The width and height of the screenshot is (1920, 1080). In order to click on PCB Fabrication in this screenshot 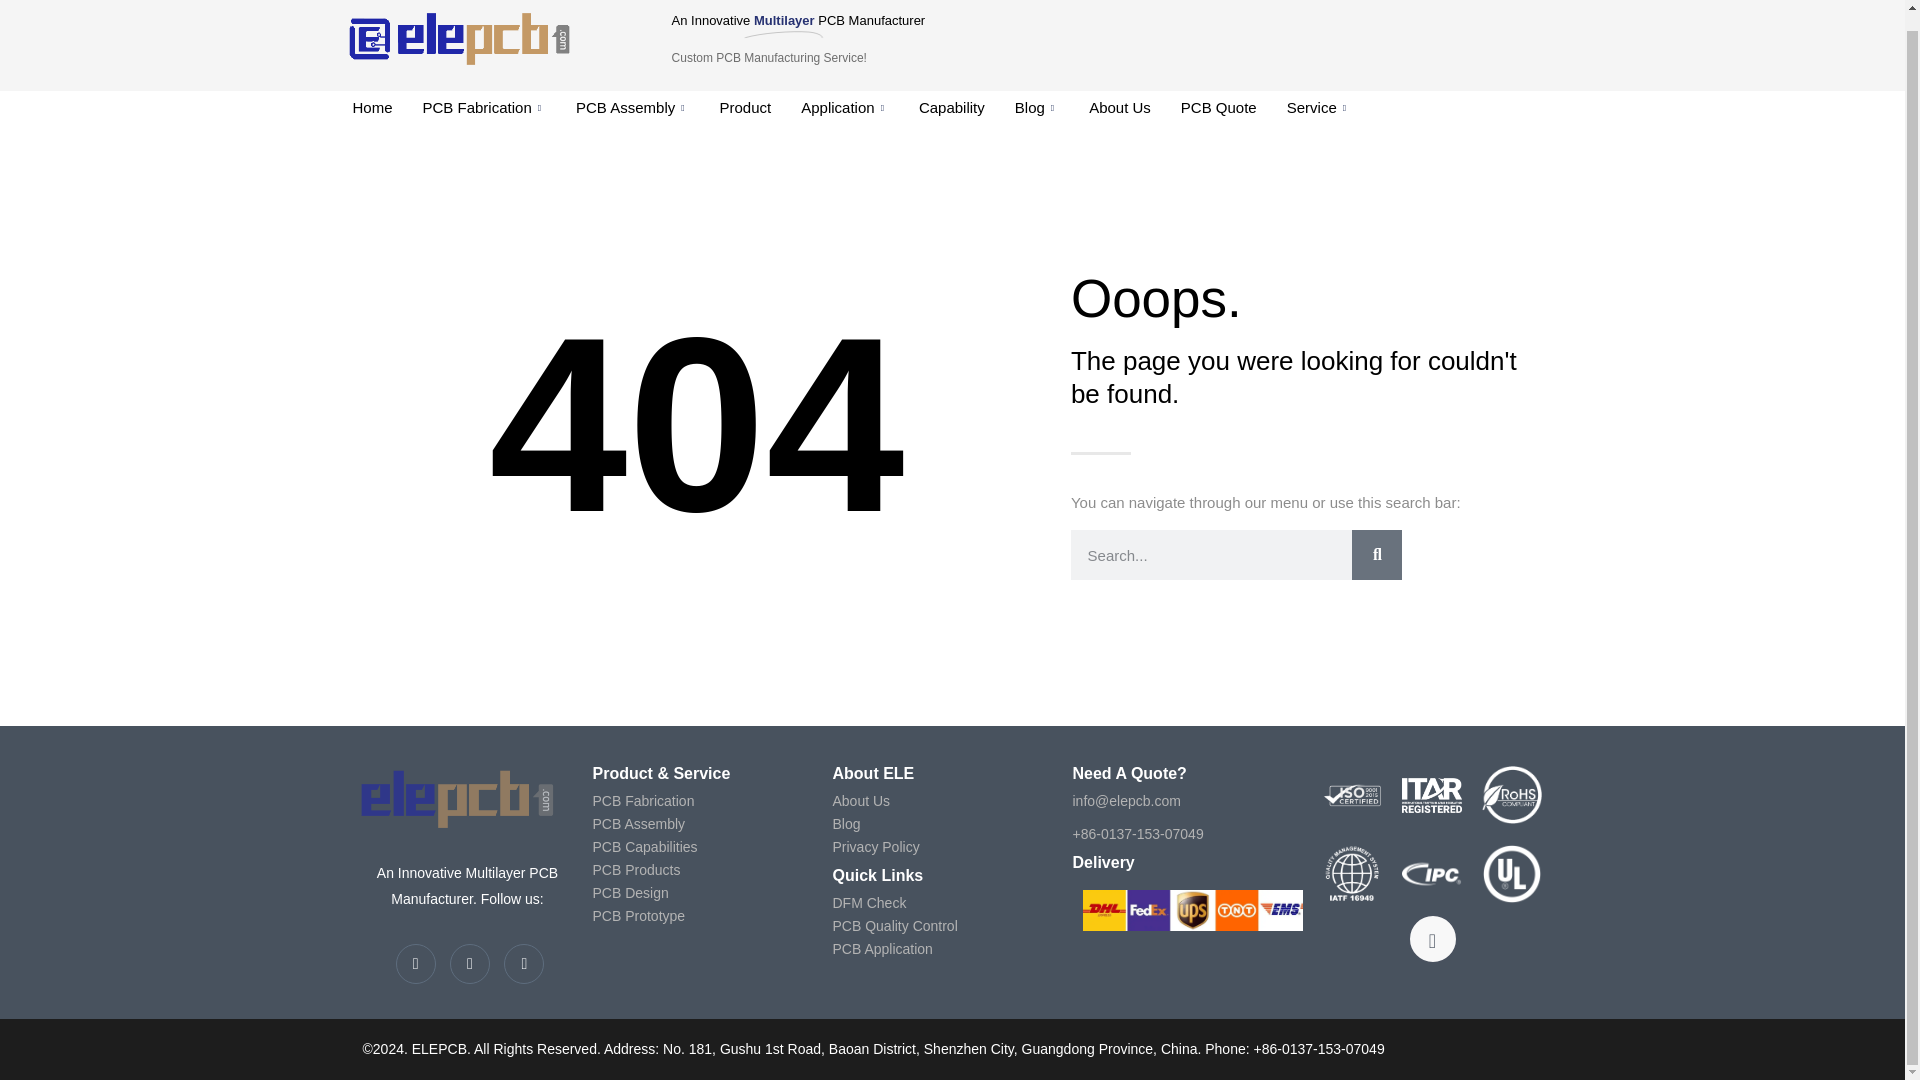, I will do `click(484, 108)`.